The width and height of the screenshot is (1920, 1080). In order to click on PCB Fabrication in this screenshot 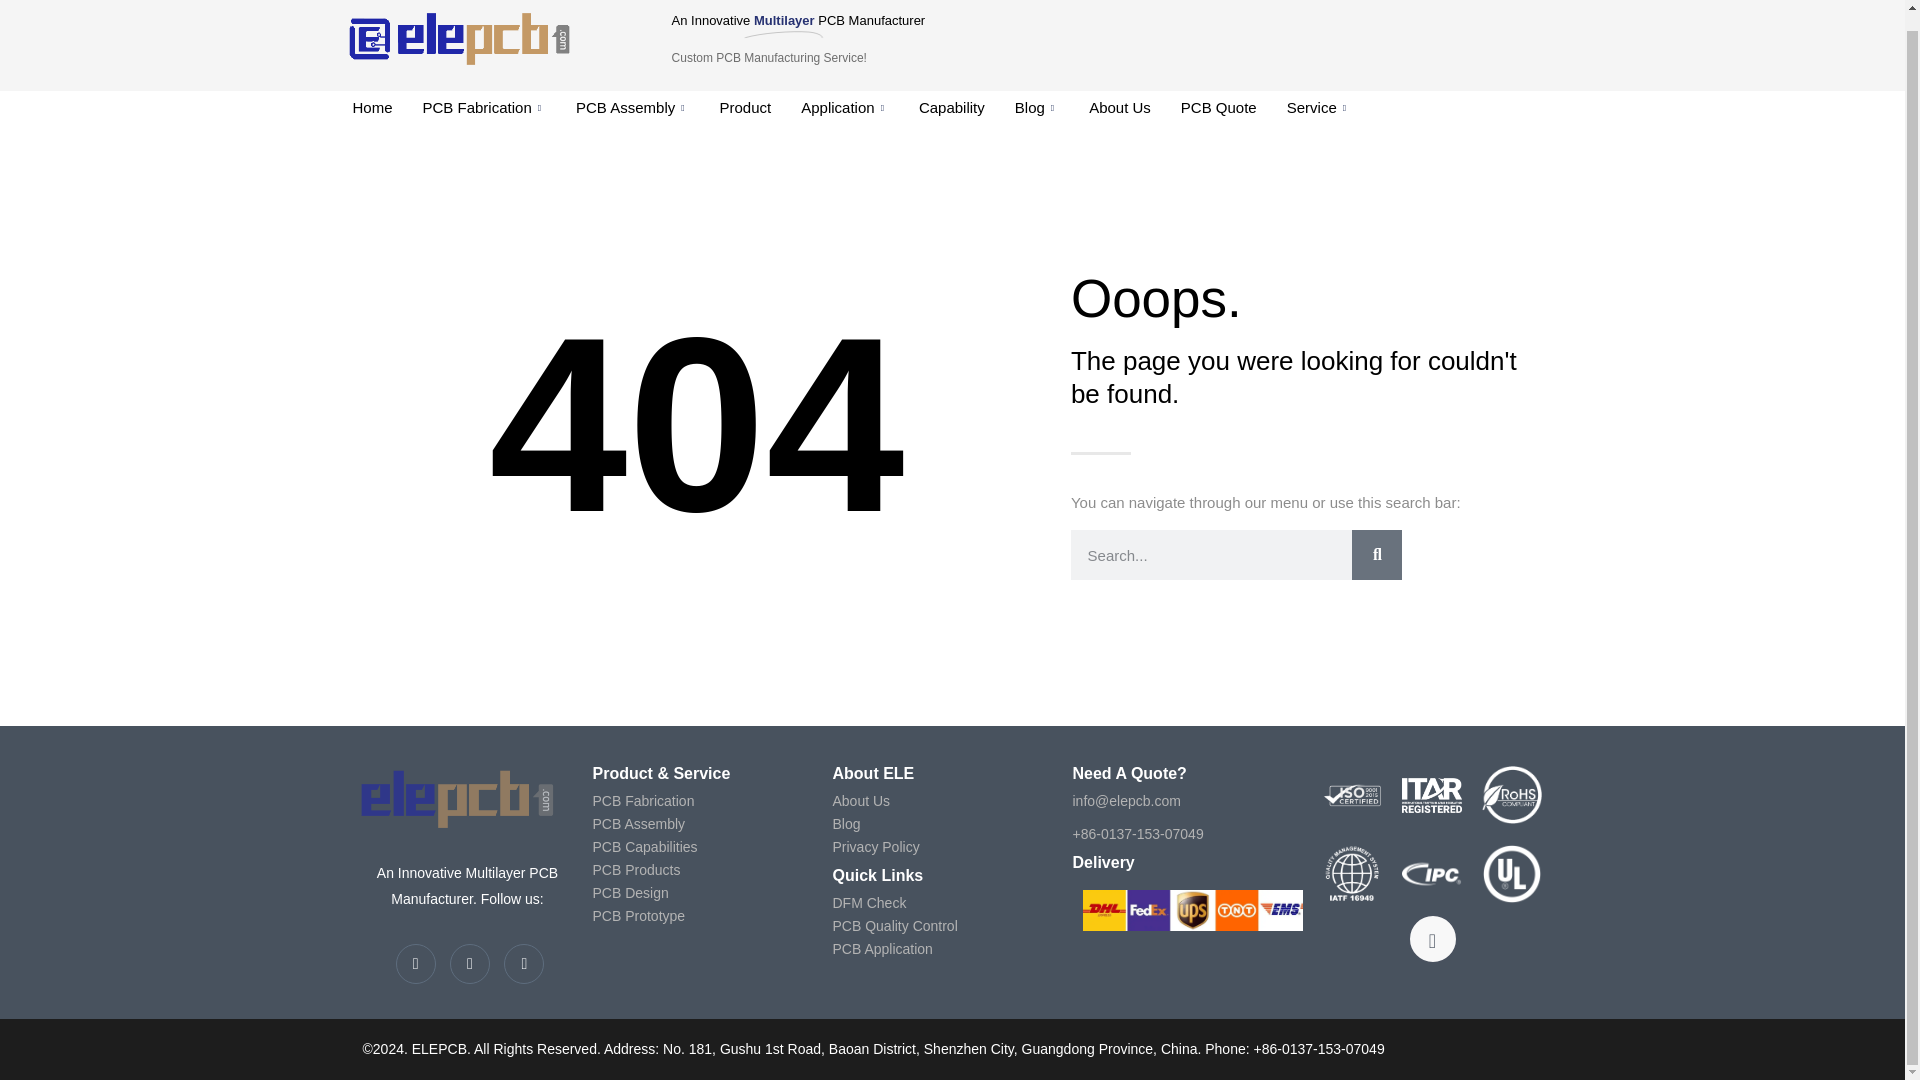, I will do `click(484, 108)`.